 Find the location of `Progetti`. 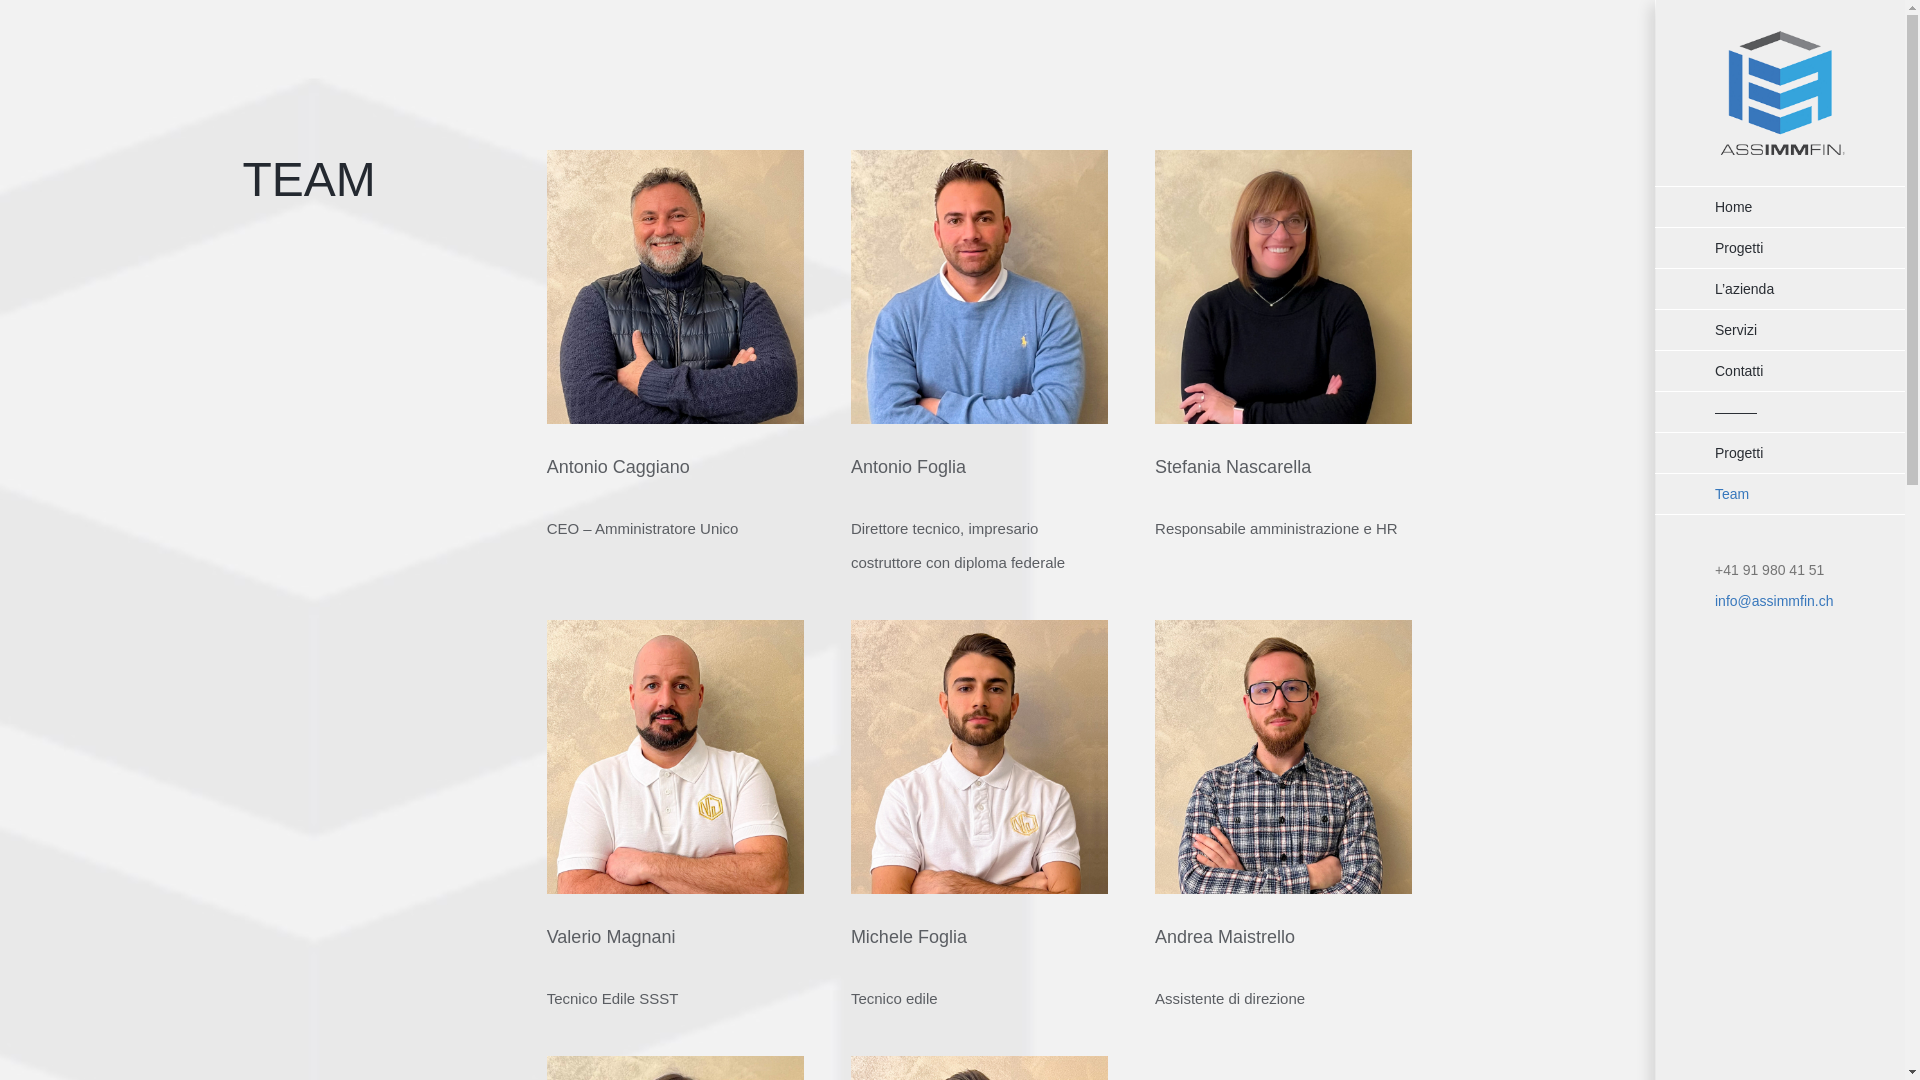

Progetti is located at coordinates (1780, 248).